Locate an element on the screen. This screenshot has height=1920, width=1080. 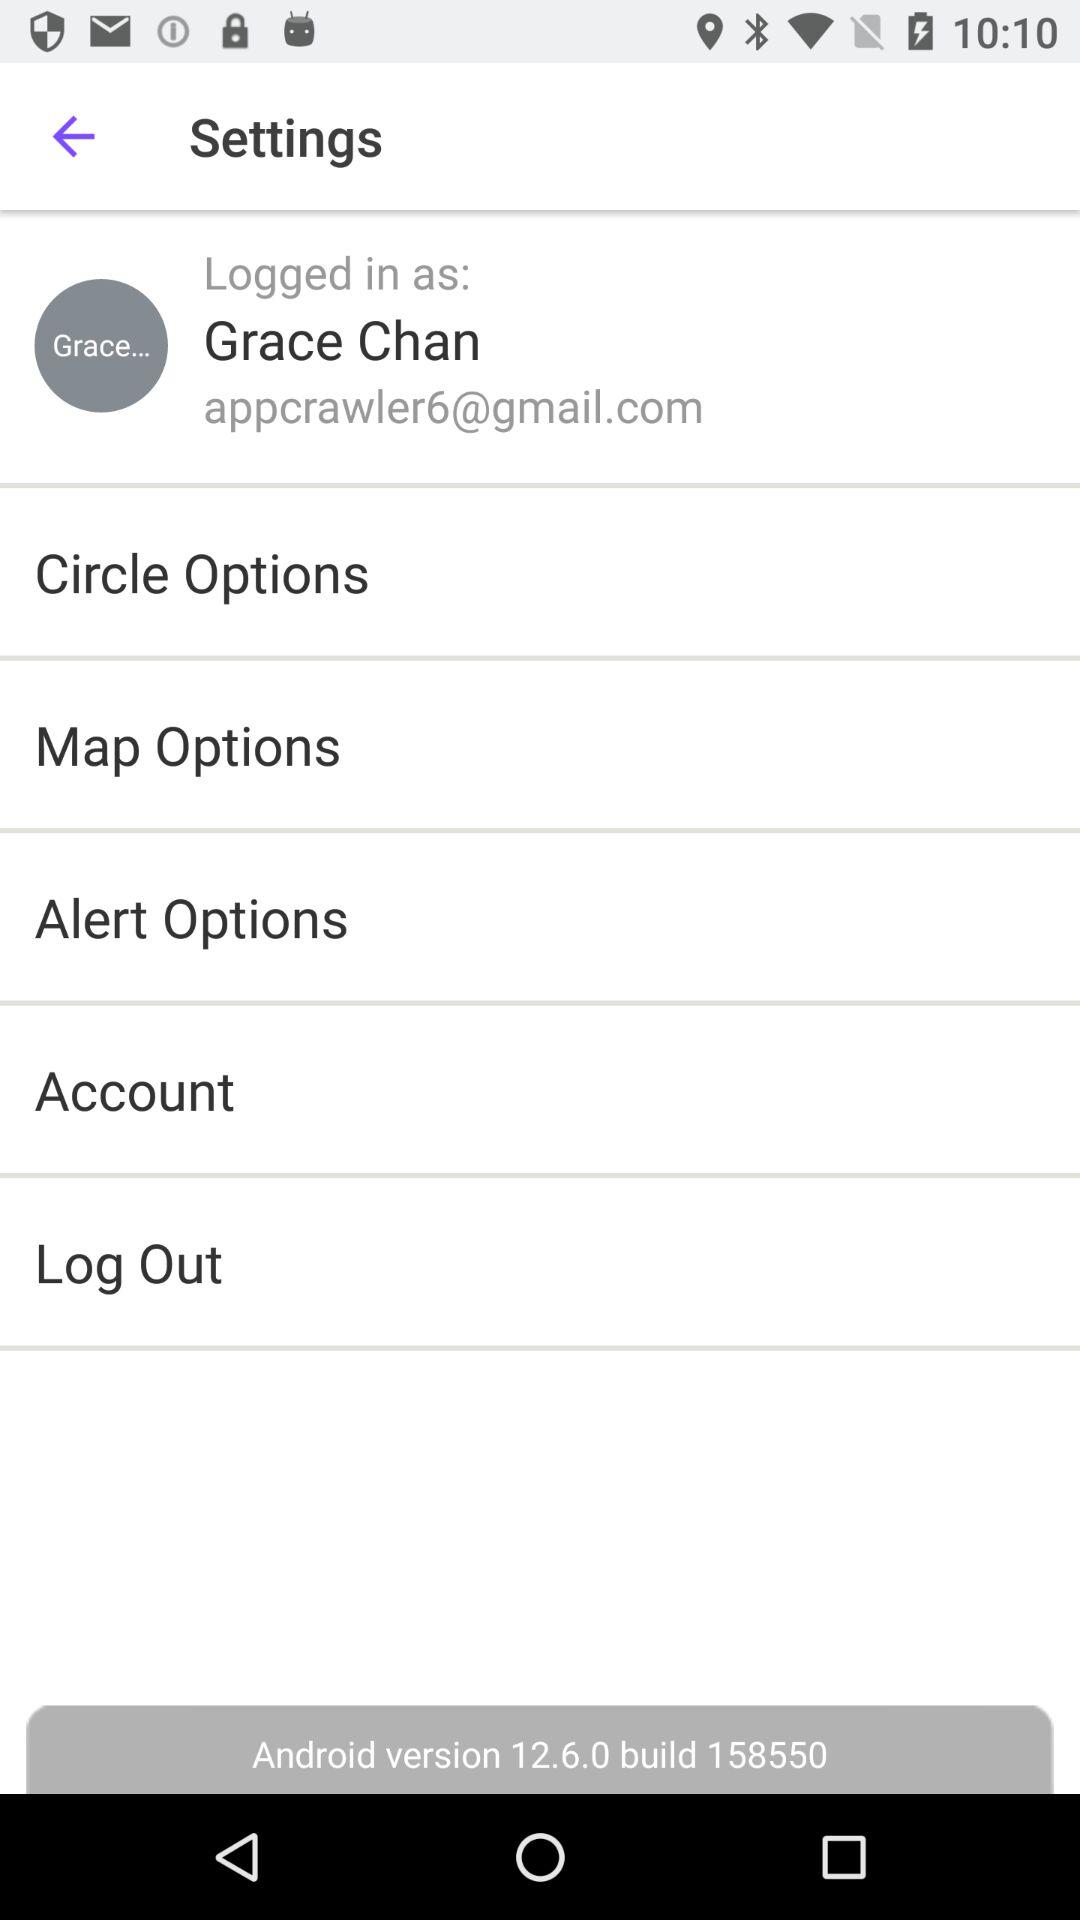
flip to appcrawler6@gmail.com icon is located at coordinates (454, 405).